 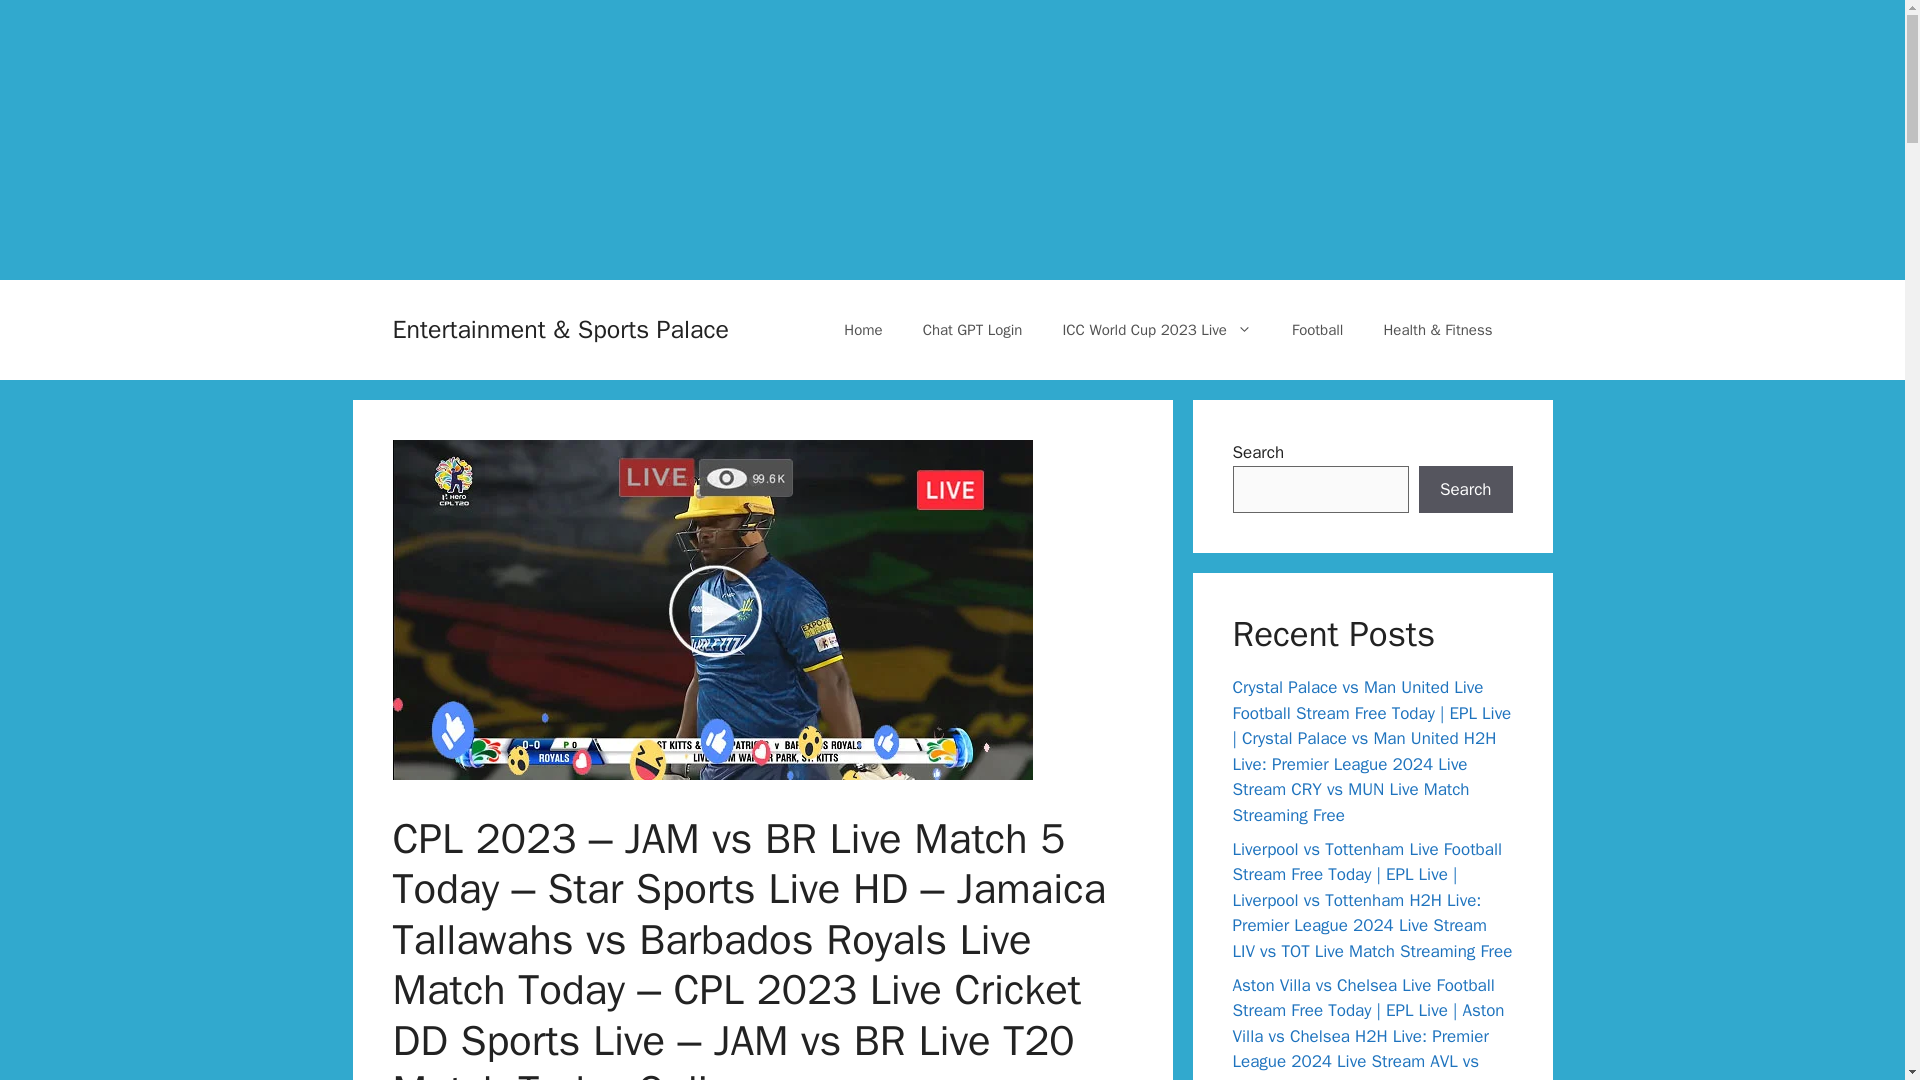 What do you see at coordinates (1317, 330) in the screenshot?
I see `Football` at bounding box center [1317, 330].